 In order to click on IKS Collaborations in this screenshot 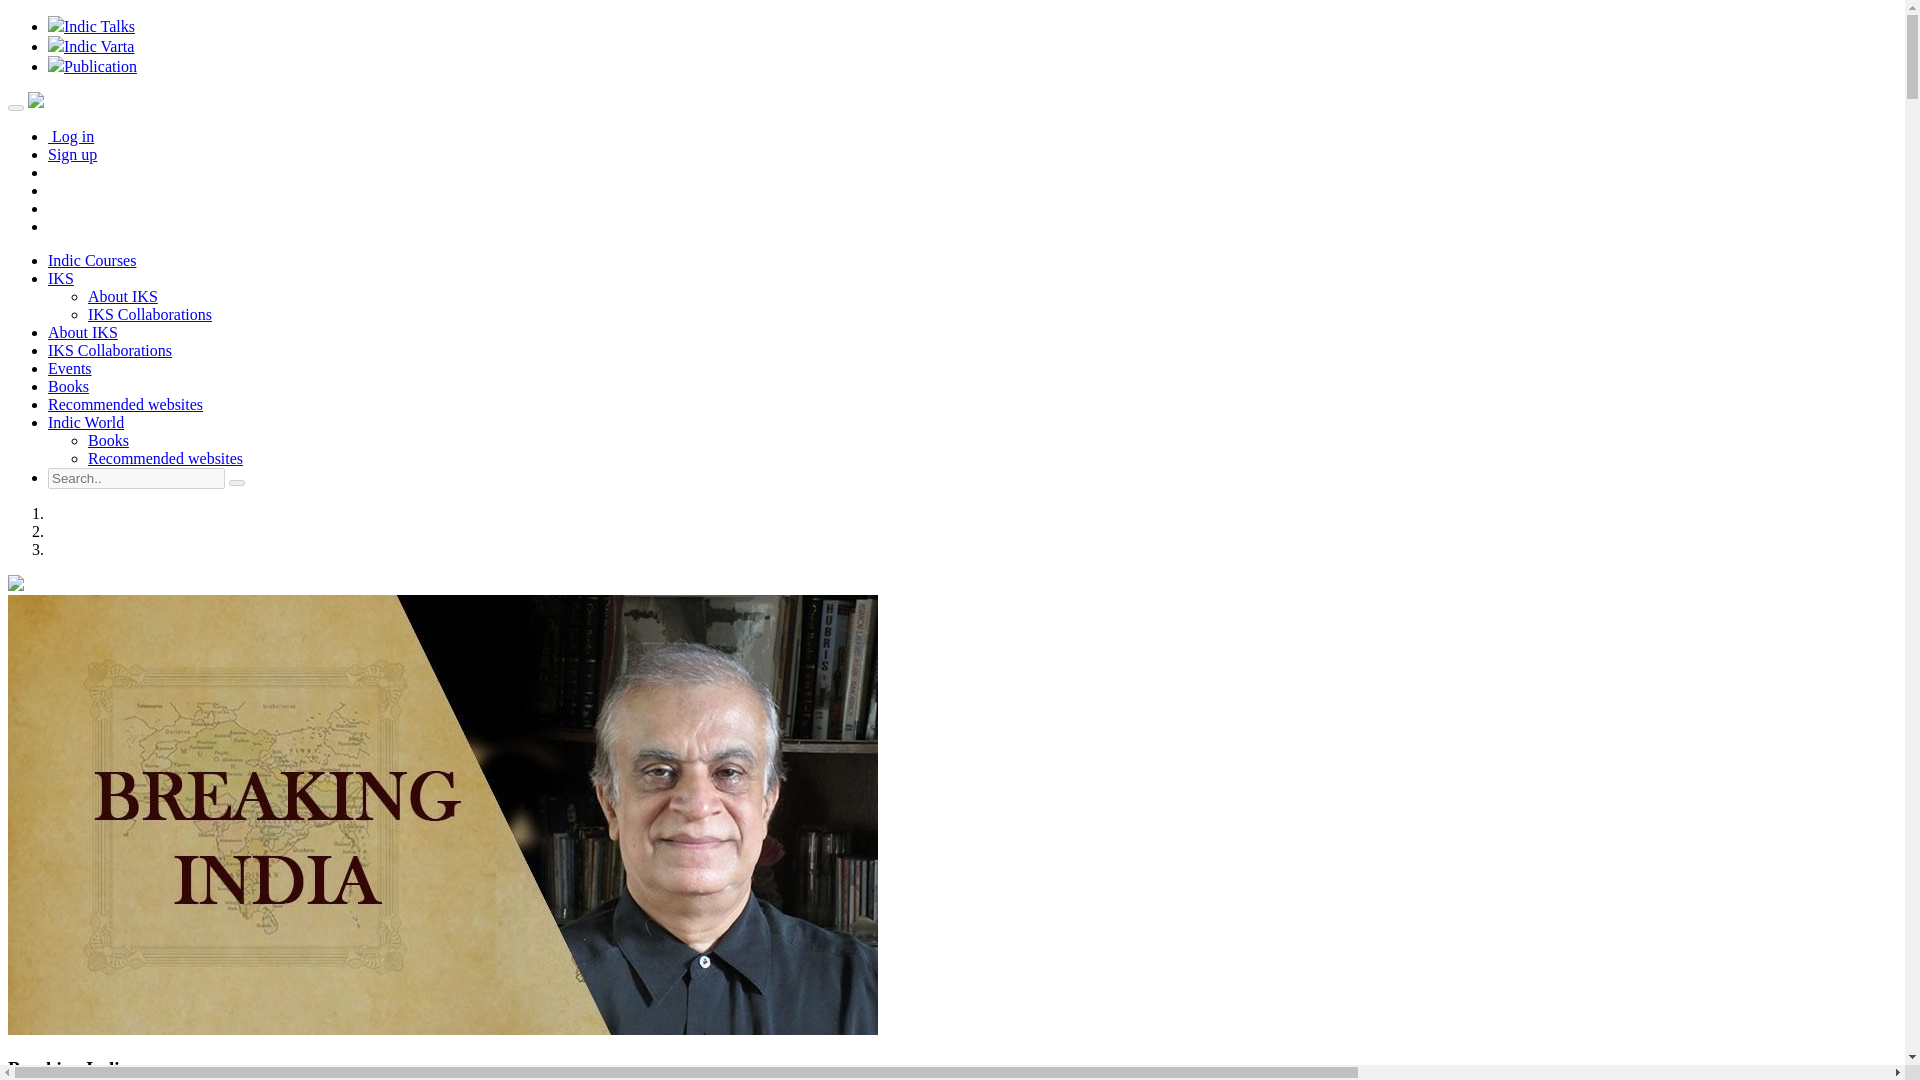, I will do `click(110, 350)`.